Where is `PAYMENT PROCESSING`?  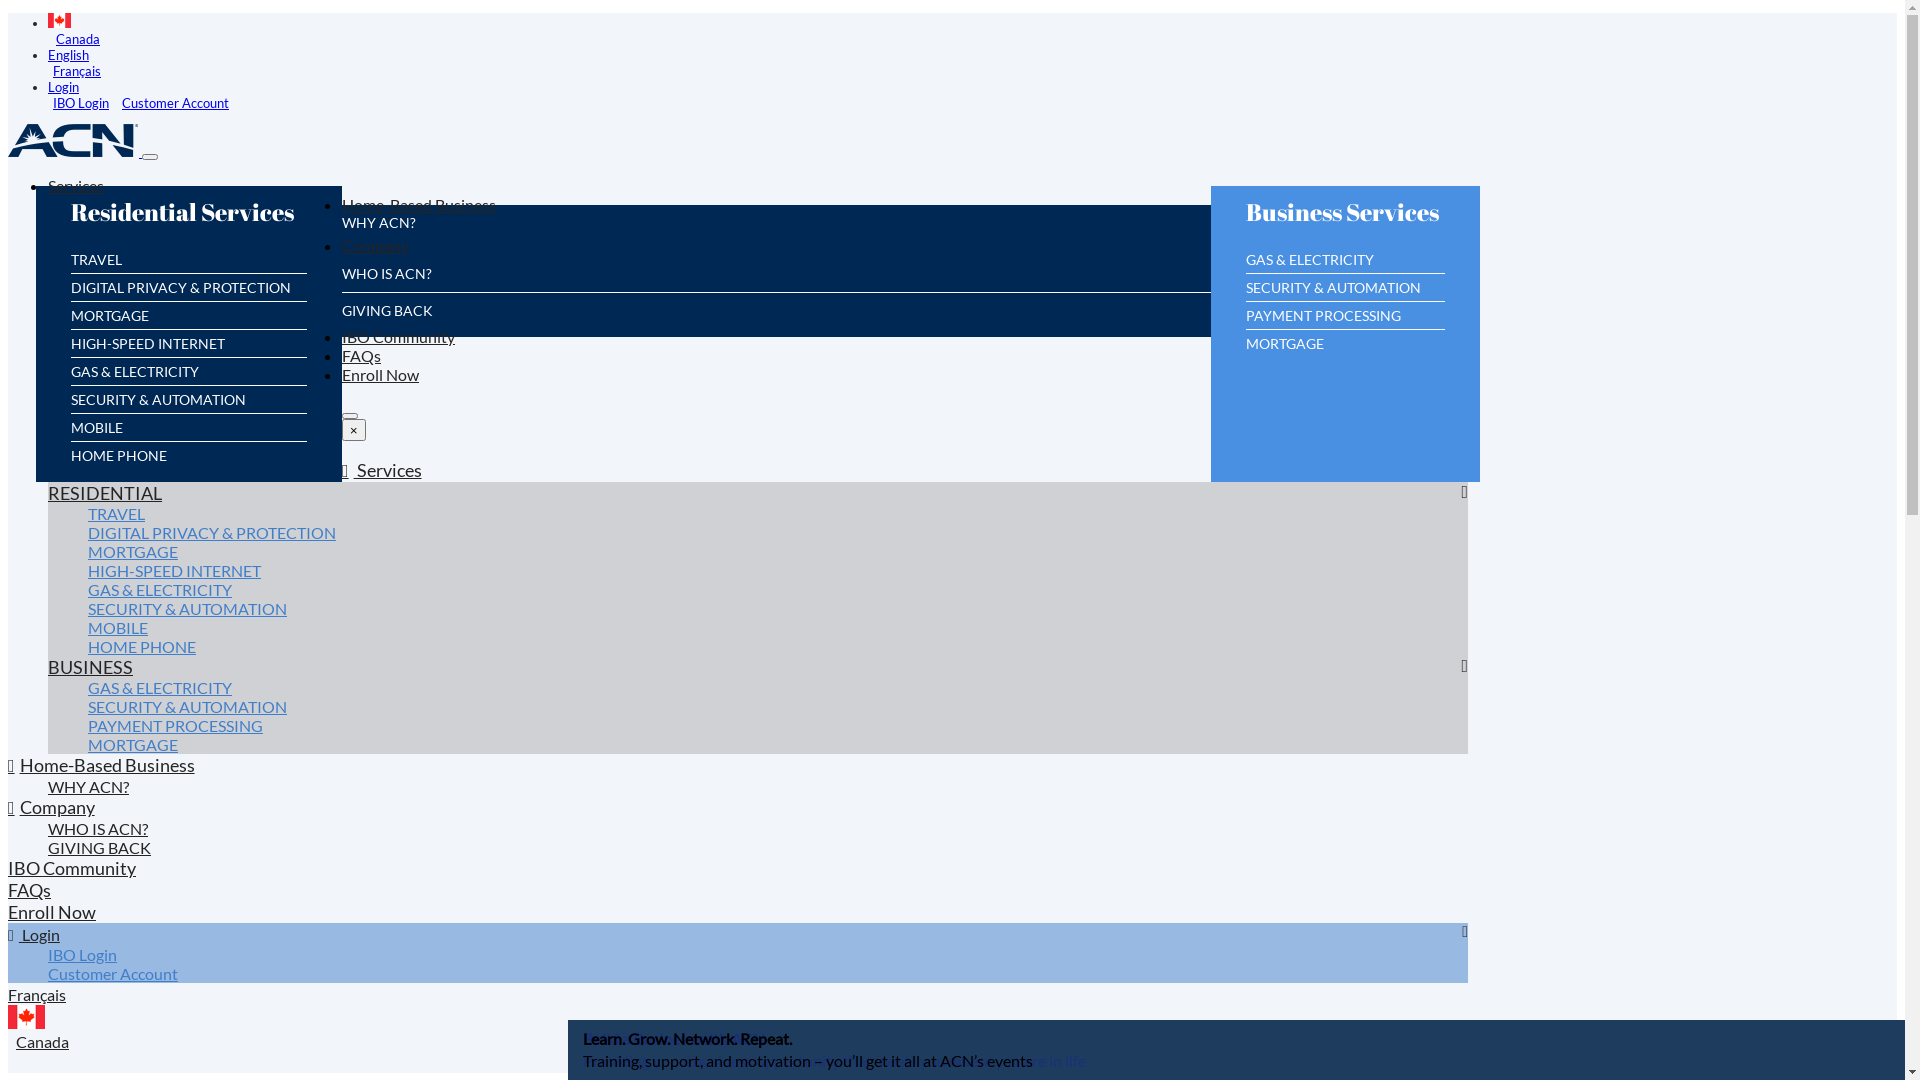 PAYMENT PROCESSING is located at coordinates (1324, 323).